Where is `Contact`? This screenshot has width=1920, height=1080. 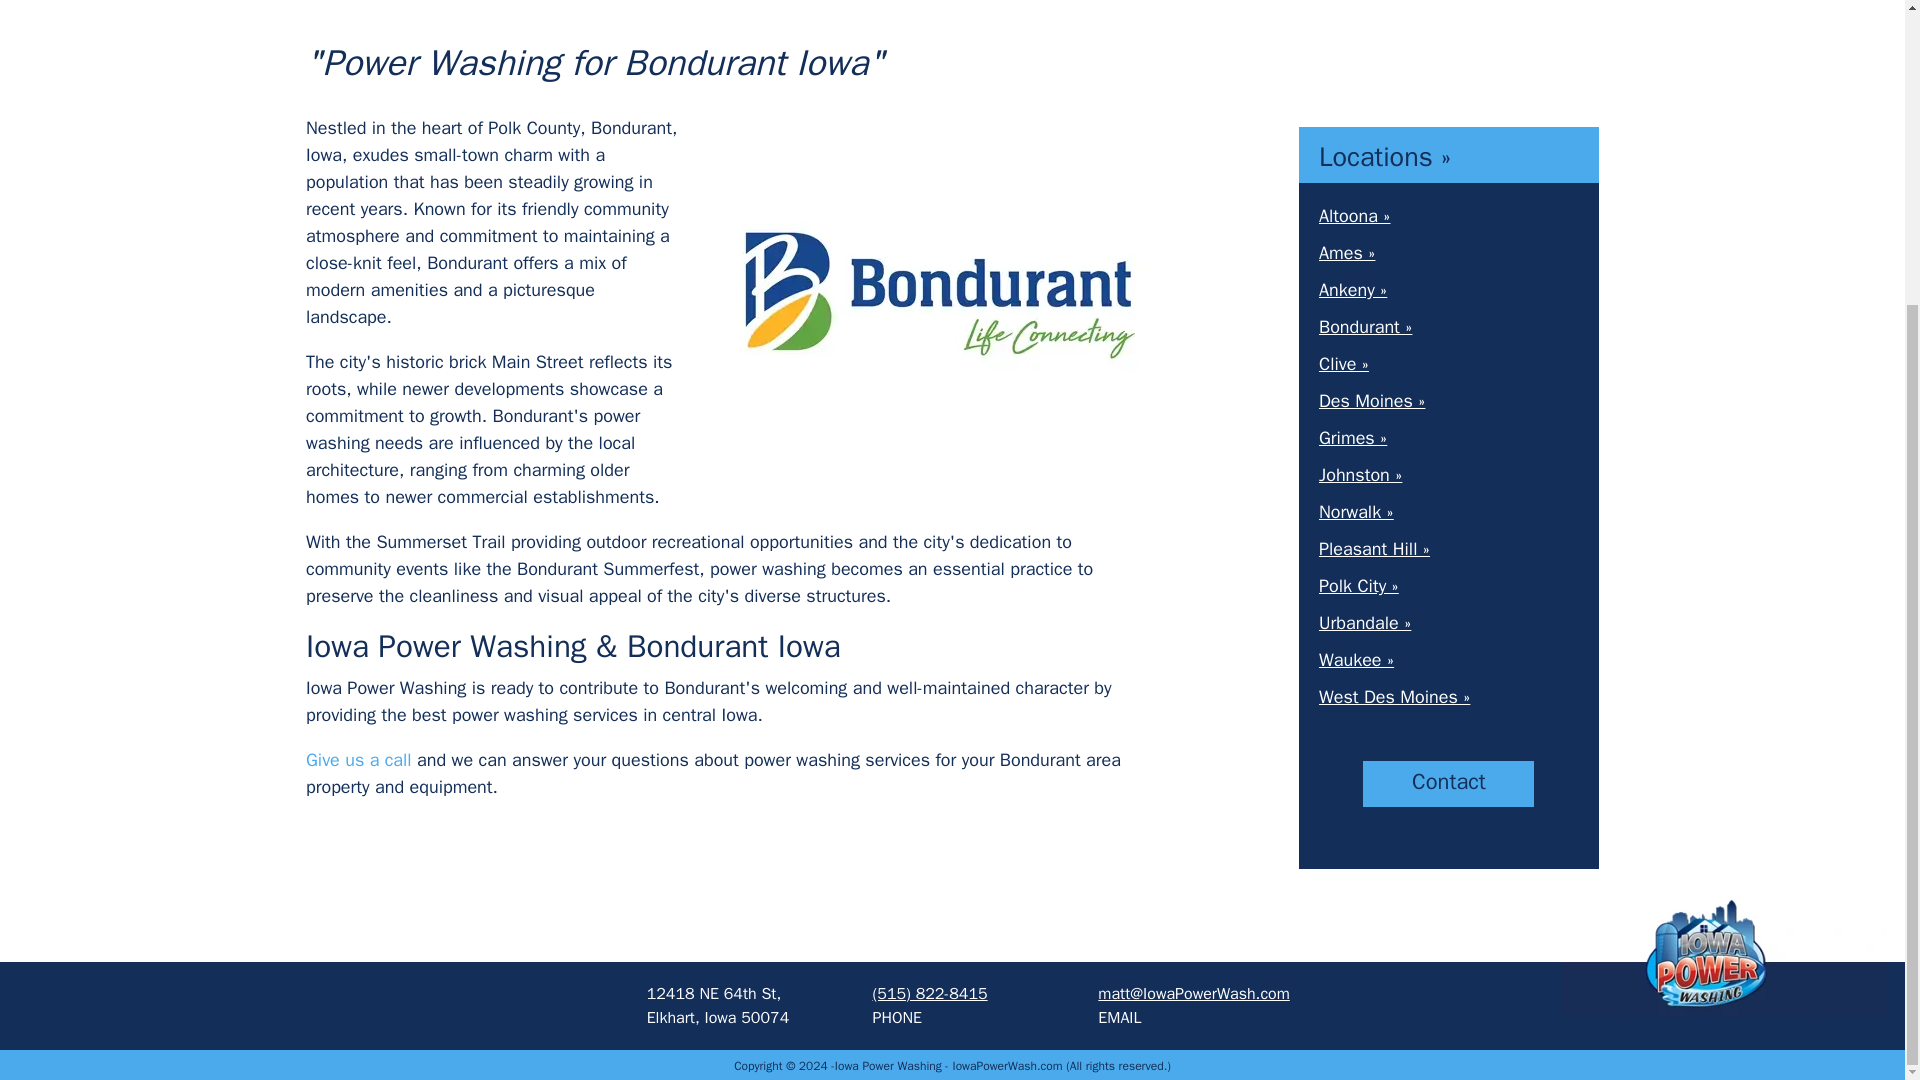 Contact is located at coordinates (1448, 784).